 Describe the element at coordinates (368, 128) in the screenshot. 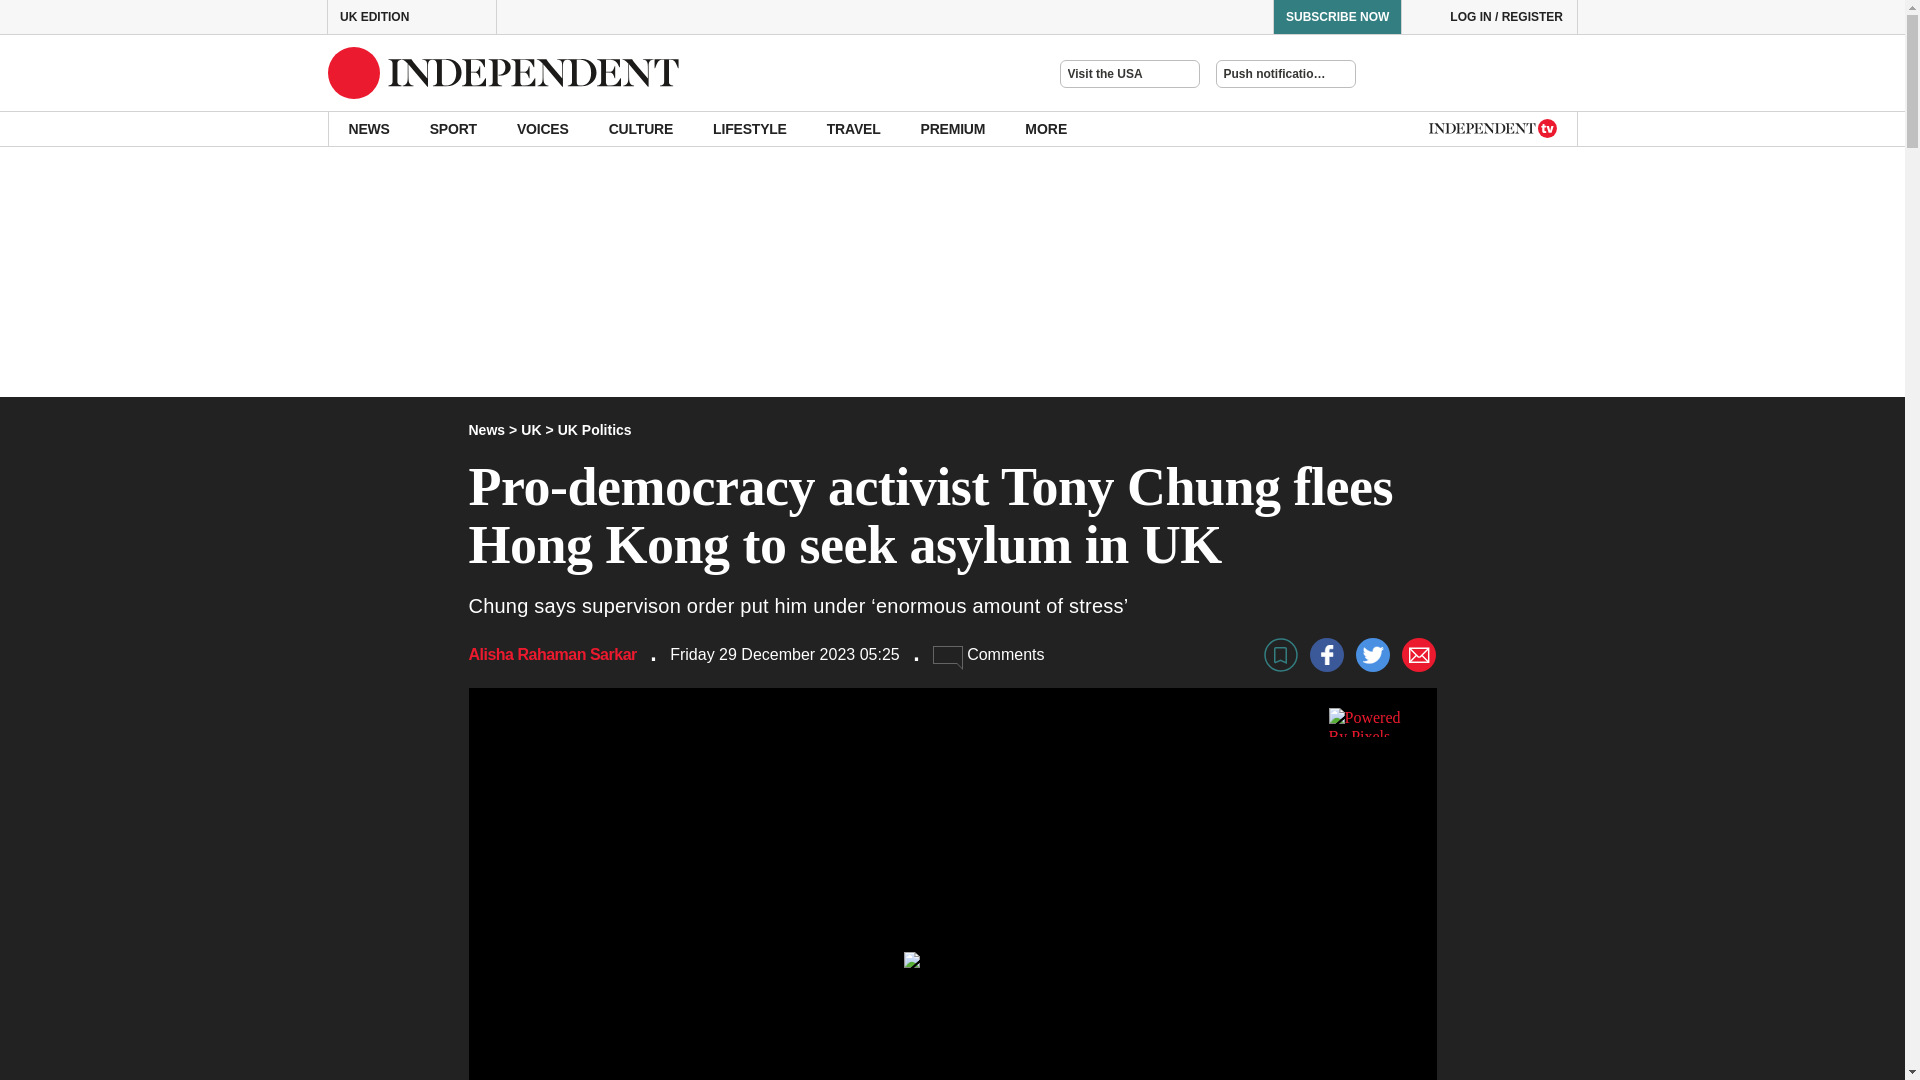

I see `NEWS` at that location.